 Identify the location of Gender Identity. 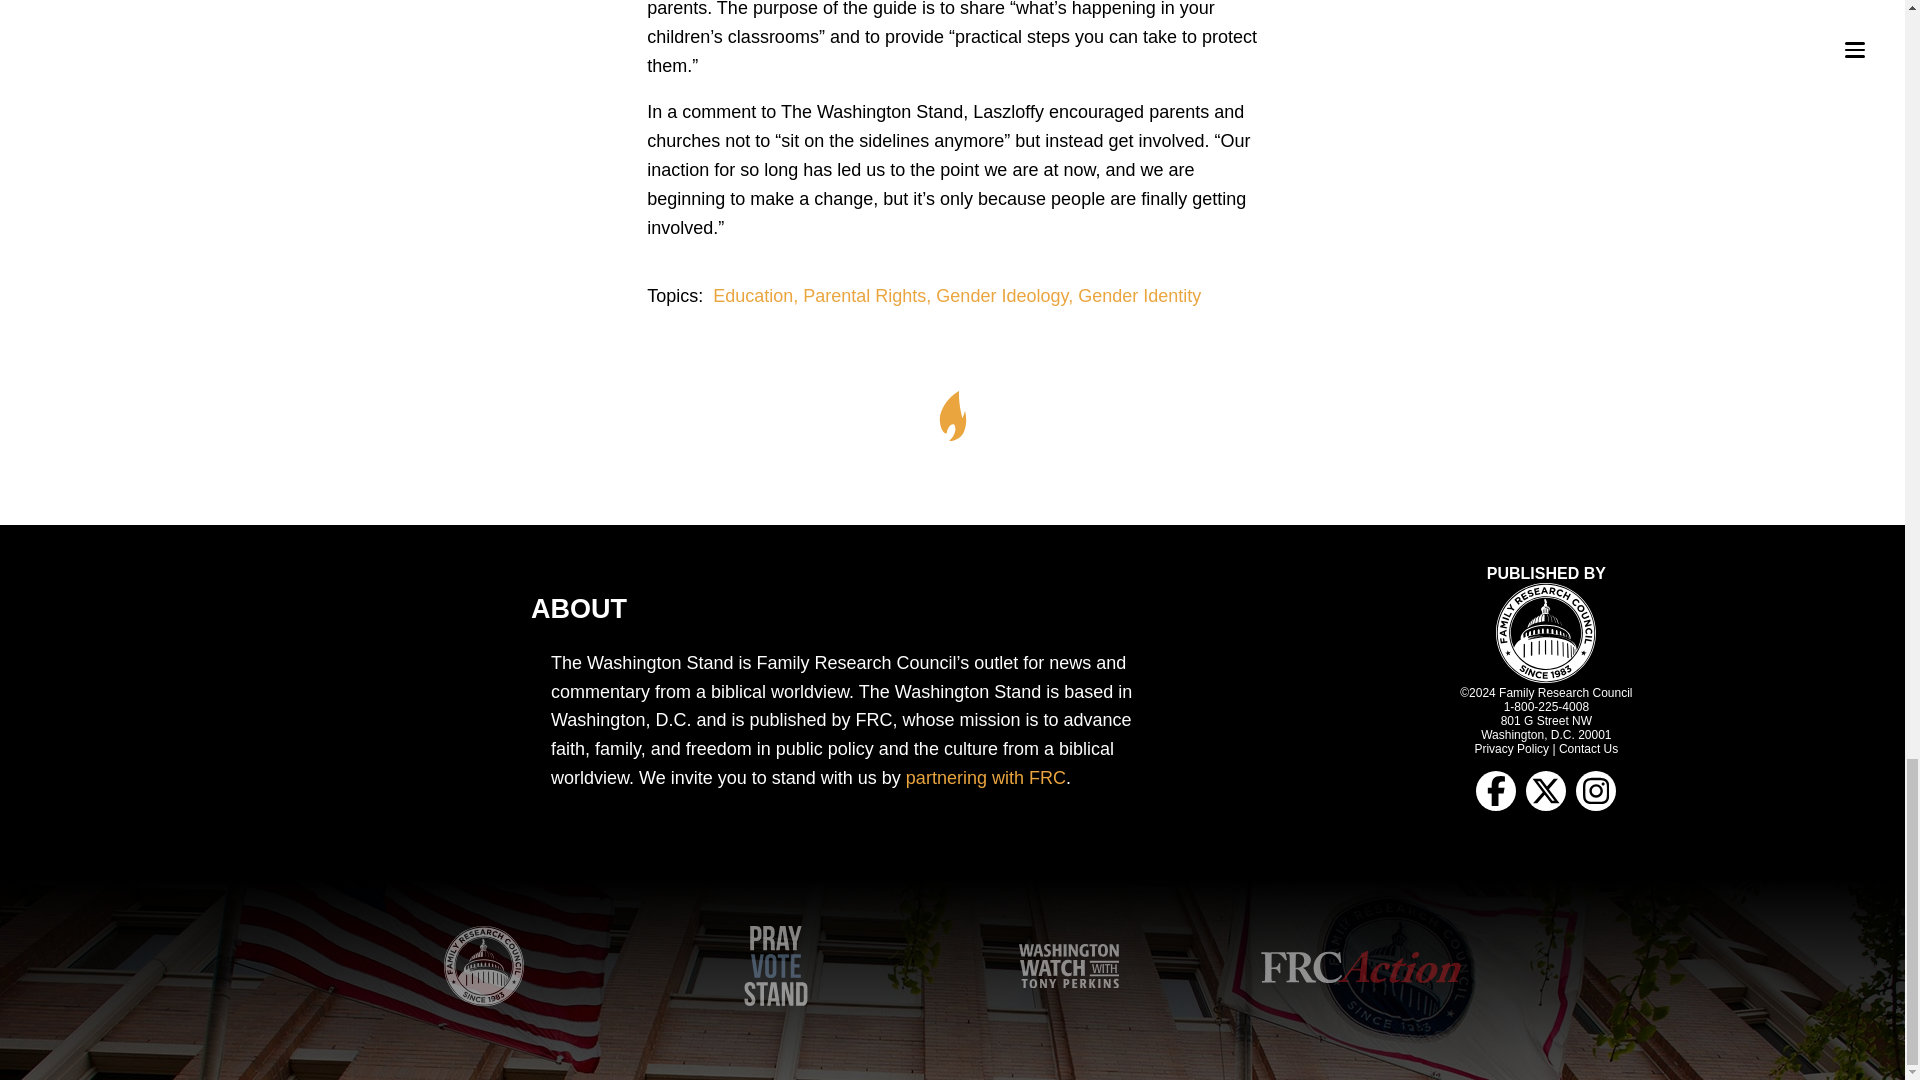
(1139, 296).